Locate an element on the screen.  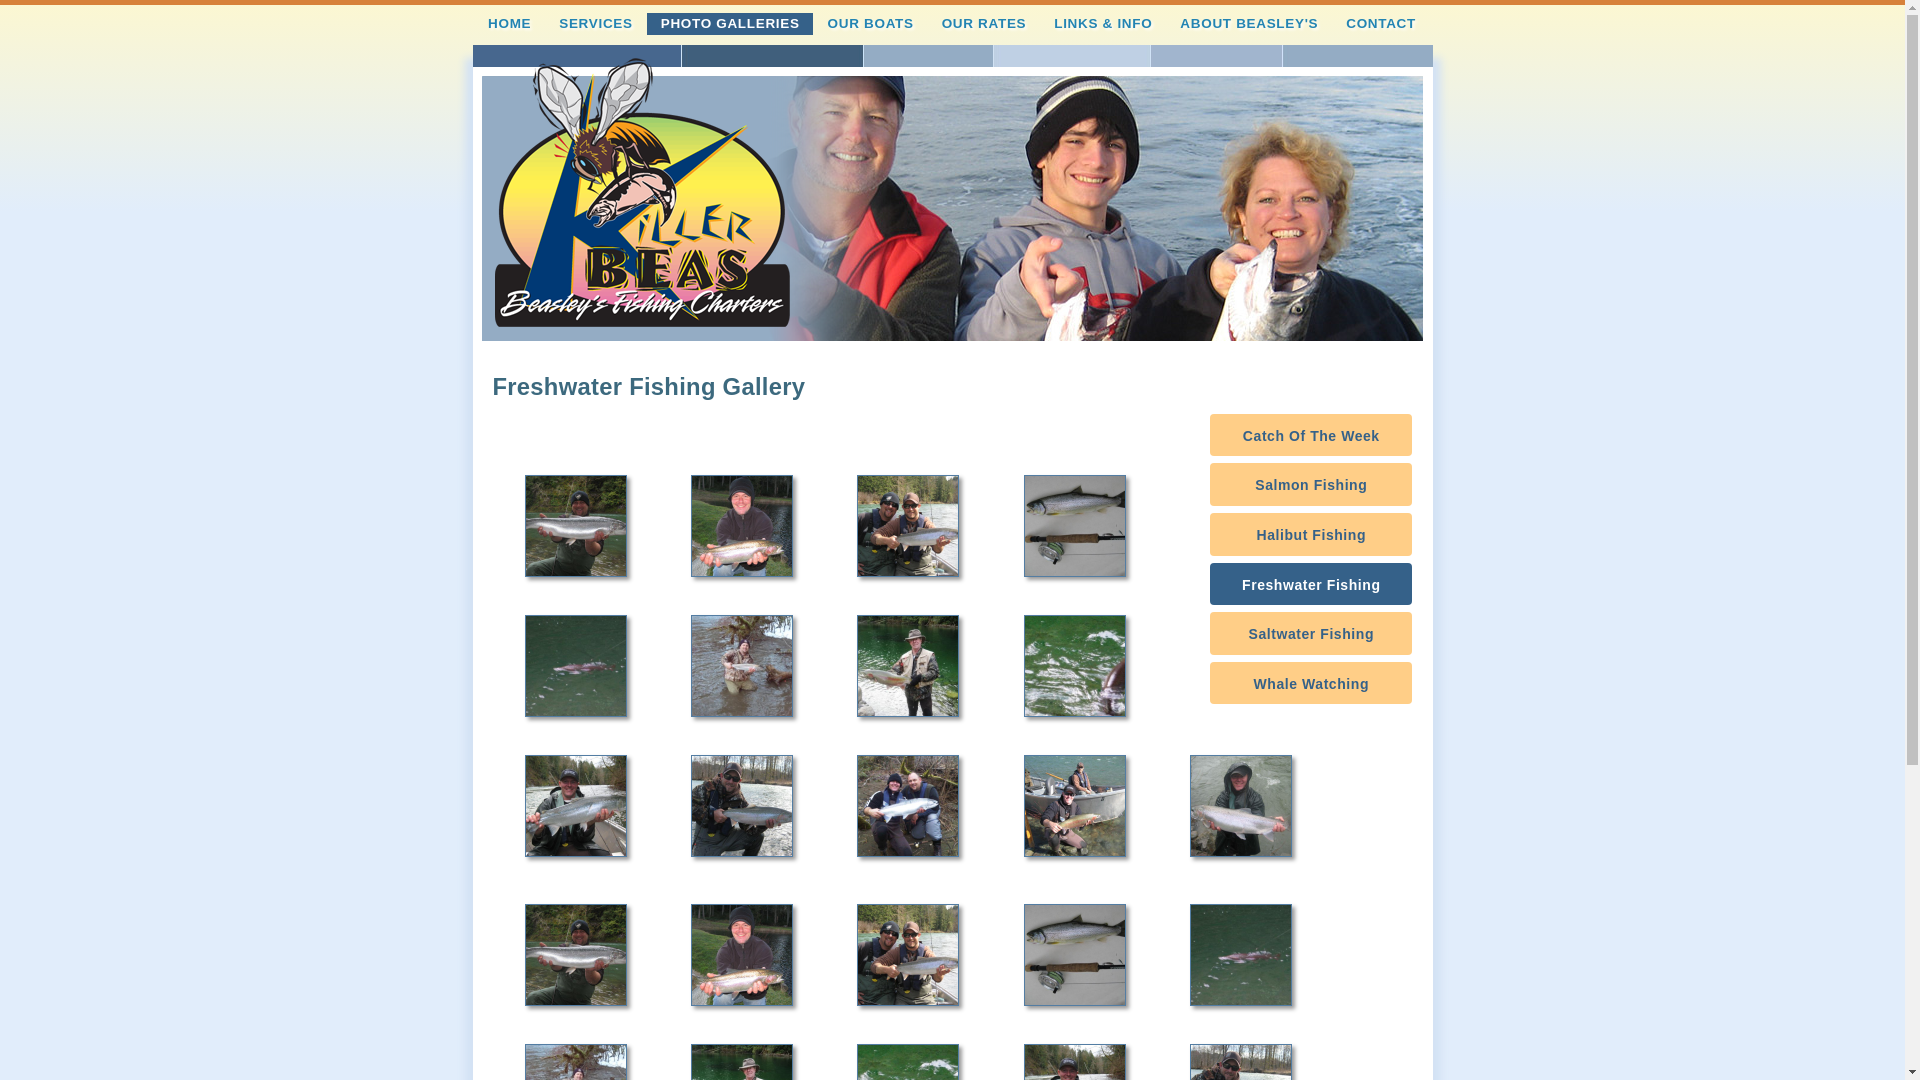
Freshwater Fishing is located at coordinates (1311, 584).